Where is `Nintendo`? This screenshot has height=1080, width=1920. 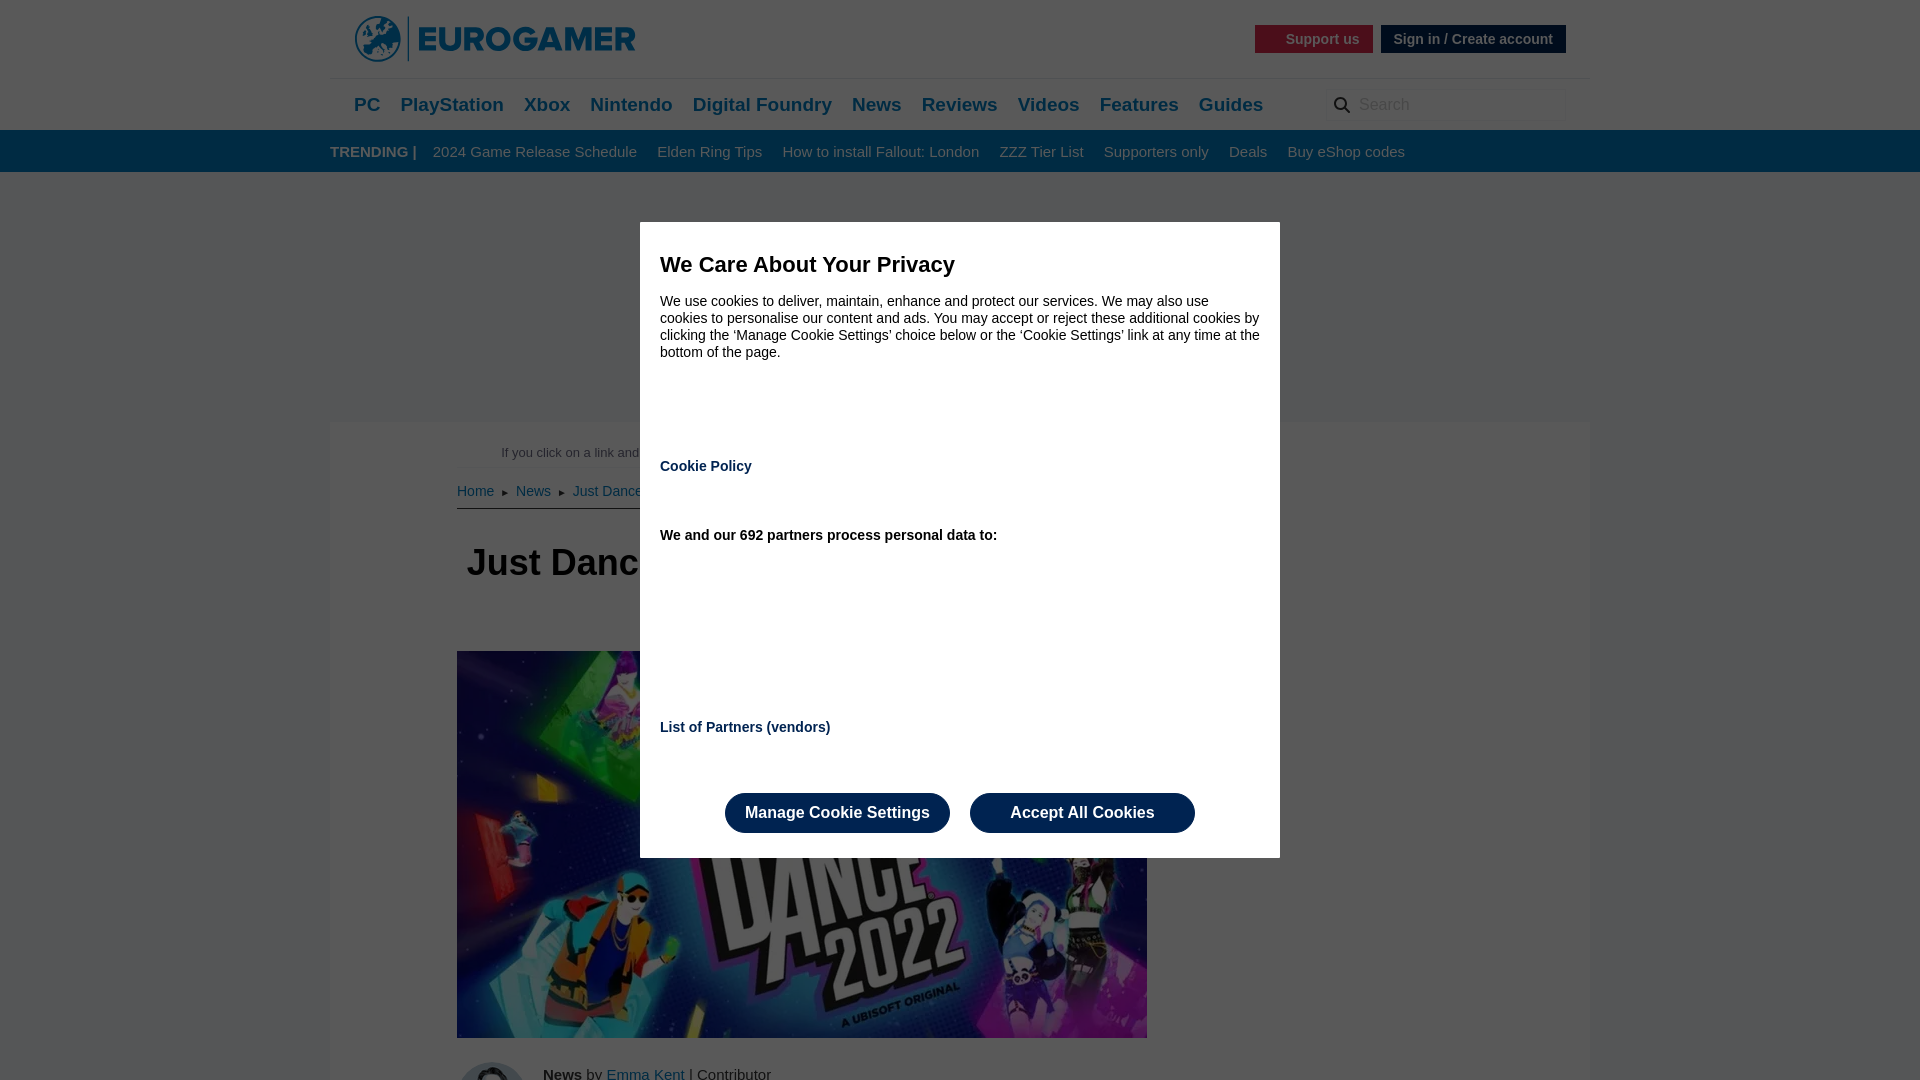 Nintendo is located at coordinates (630, 104).